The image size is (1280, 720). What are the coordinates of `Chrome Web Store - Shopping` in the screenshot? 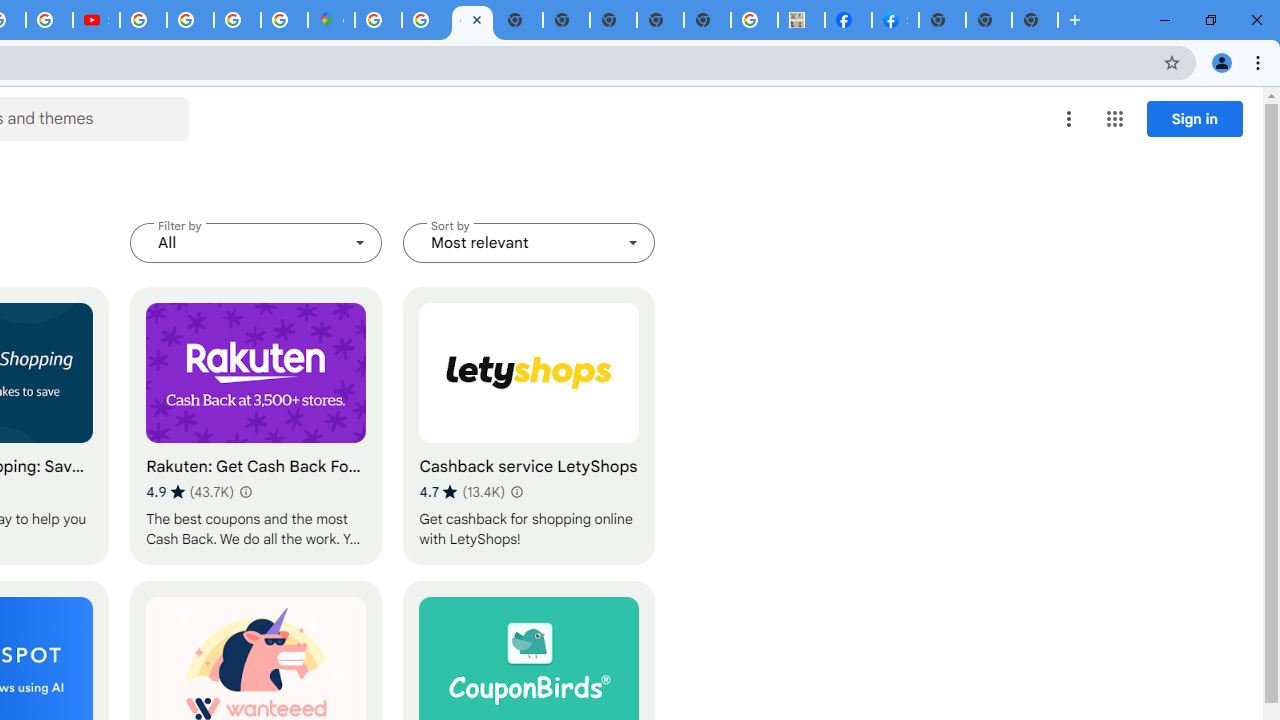 It's located at (472, 20).